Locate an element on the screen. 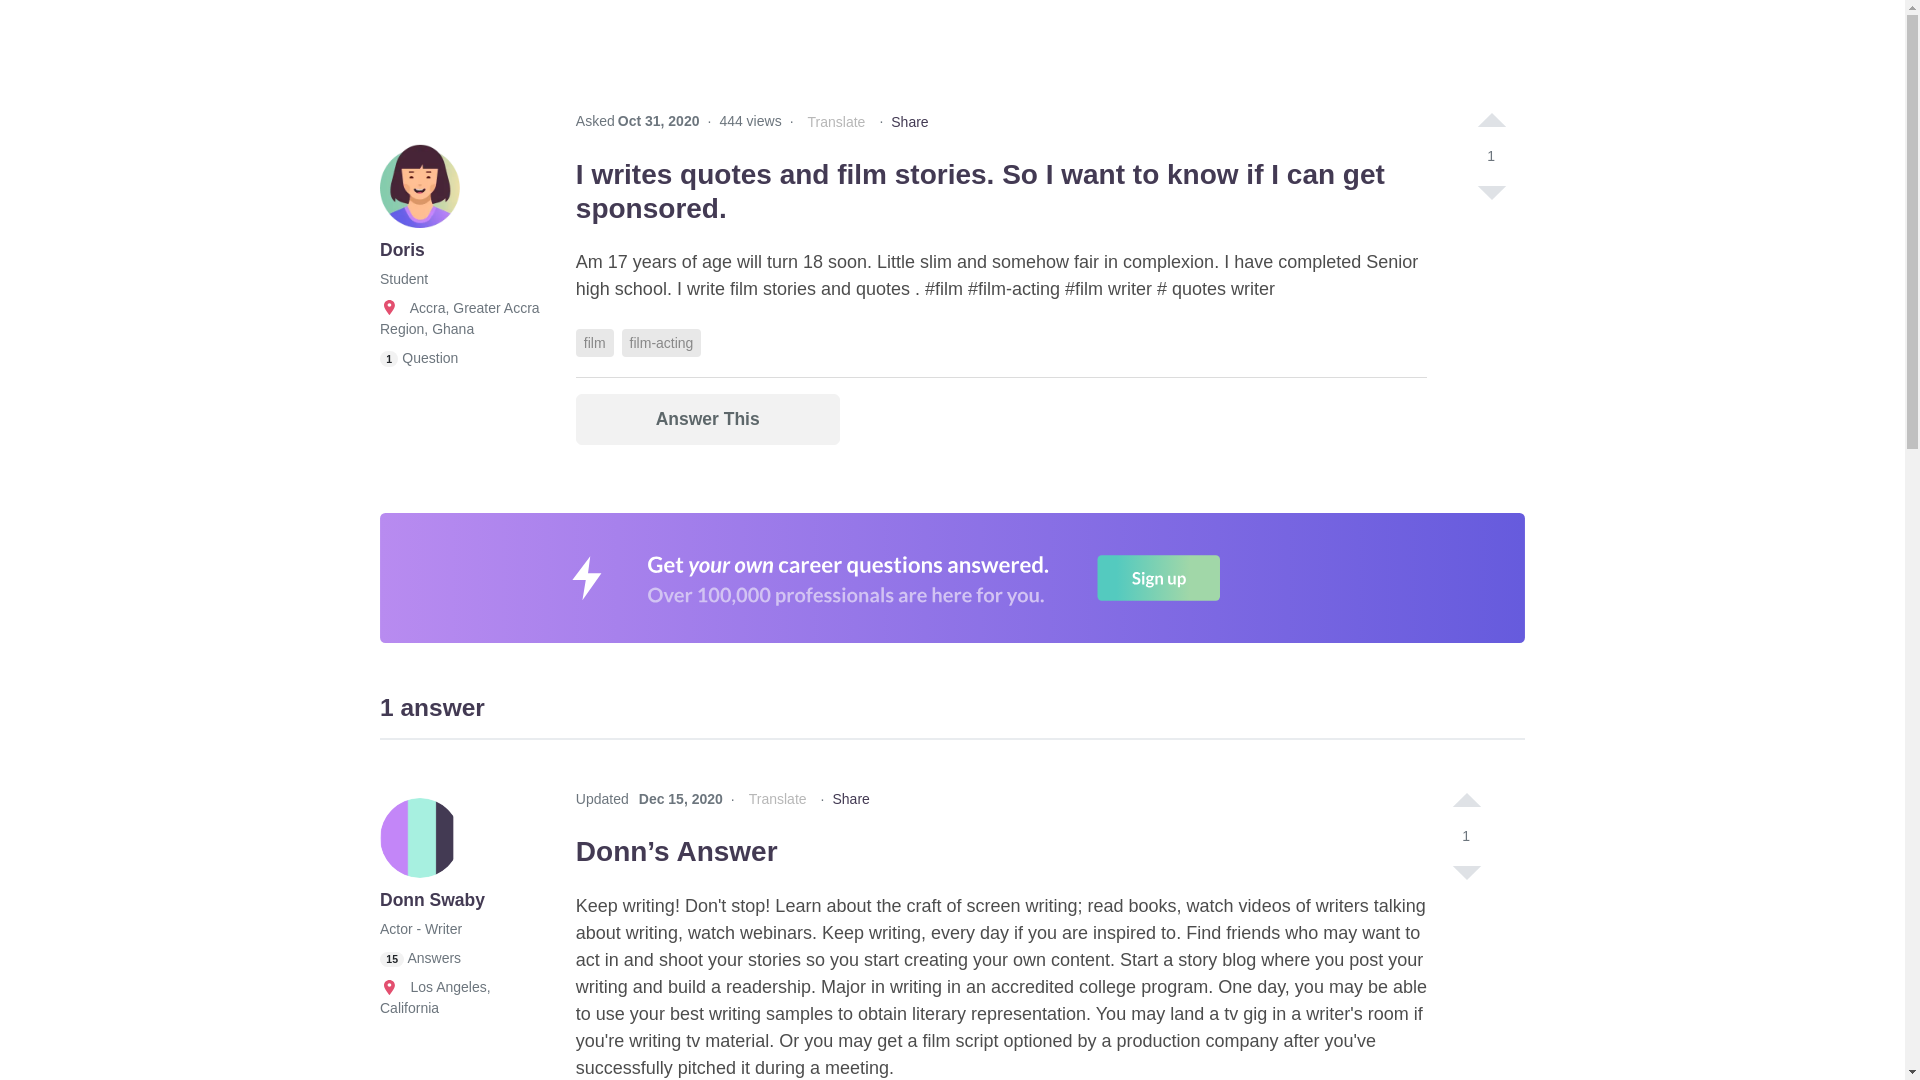 This screenshot has width=1920, height=1080. Translate is located at coordinates (836, 122).